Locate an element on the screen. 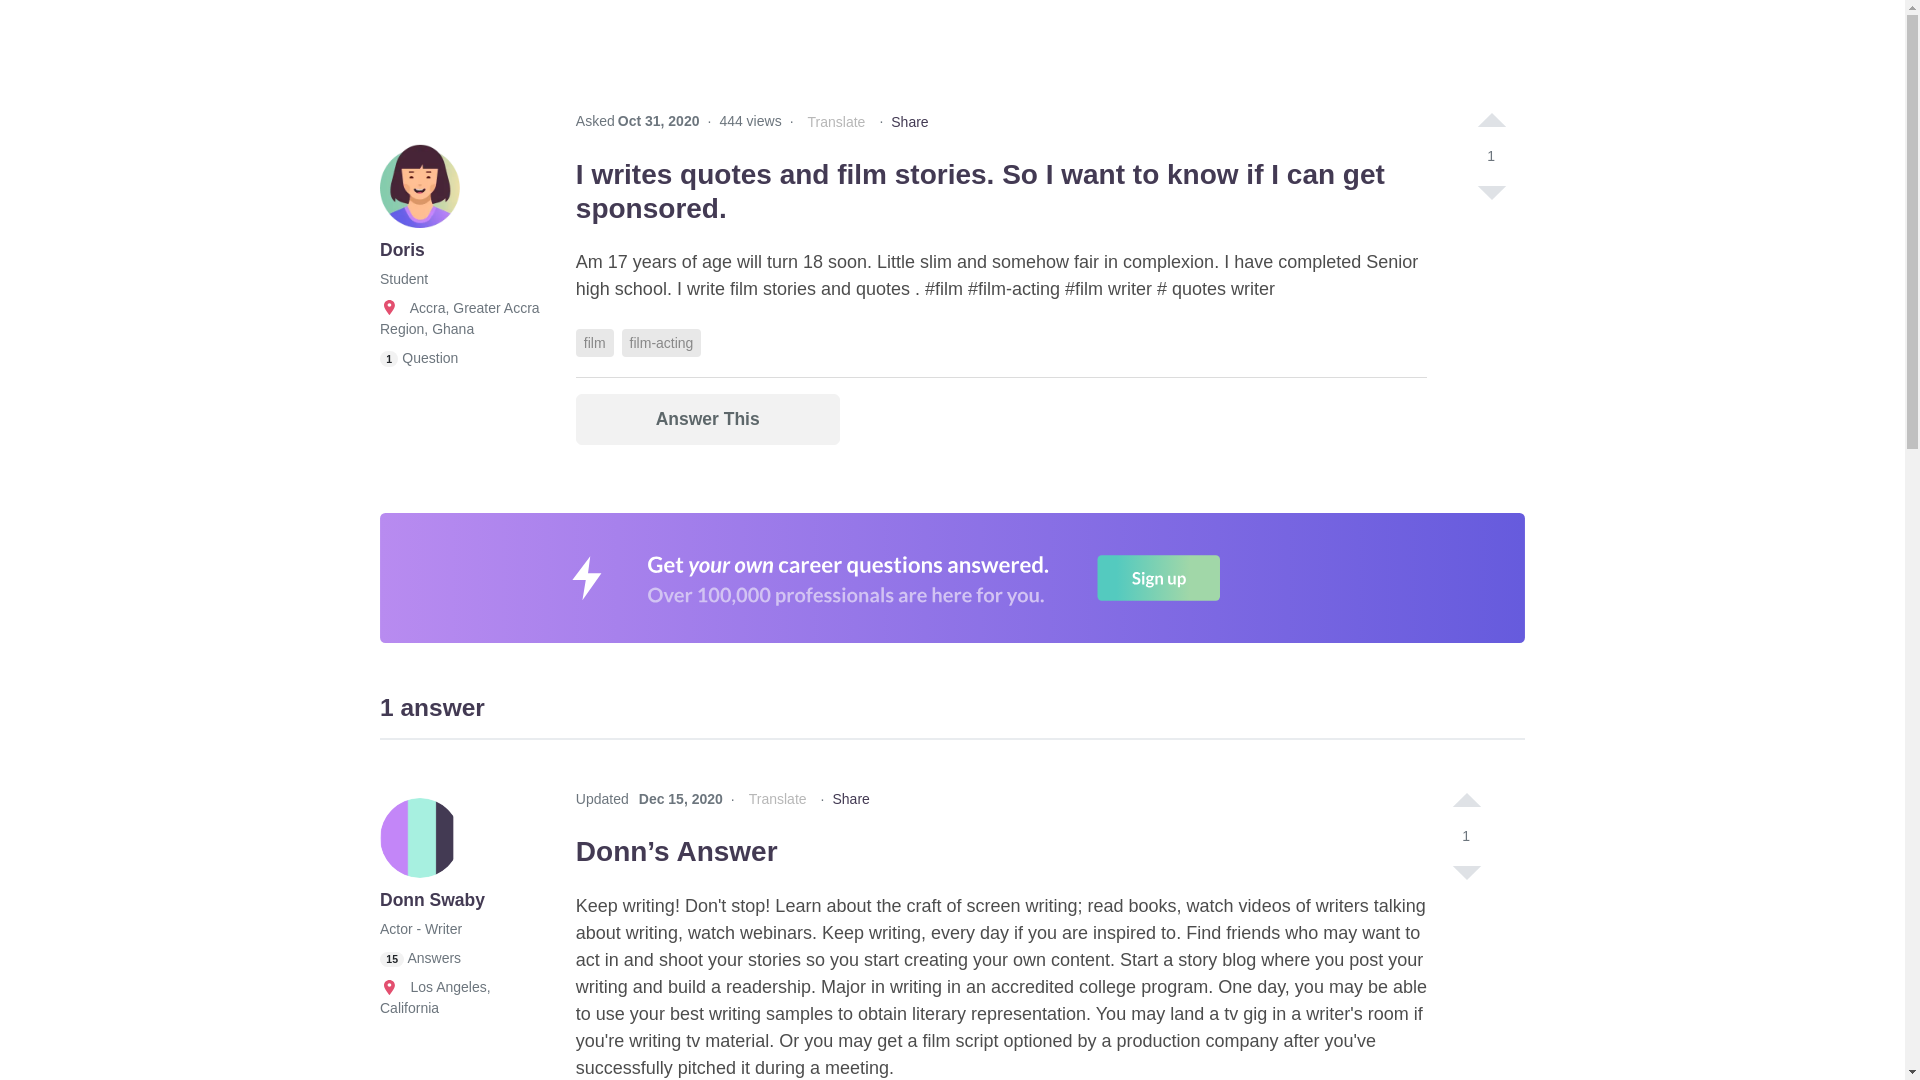 This screenshot has width=1920, height=1080. Translate is located at coordinates (836, 122).